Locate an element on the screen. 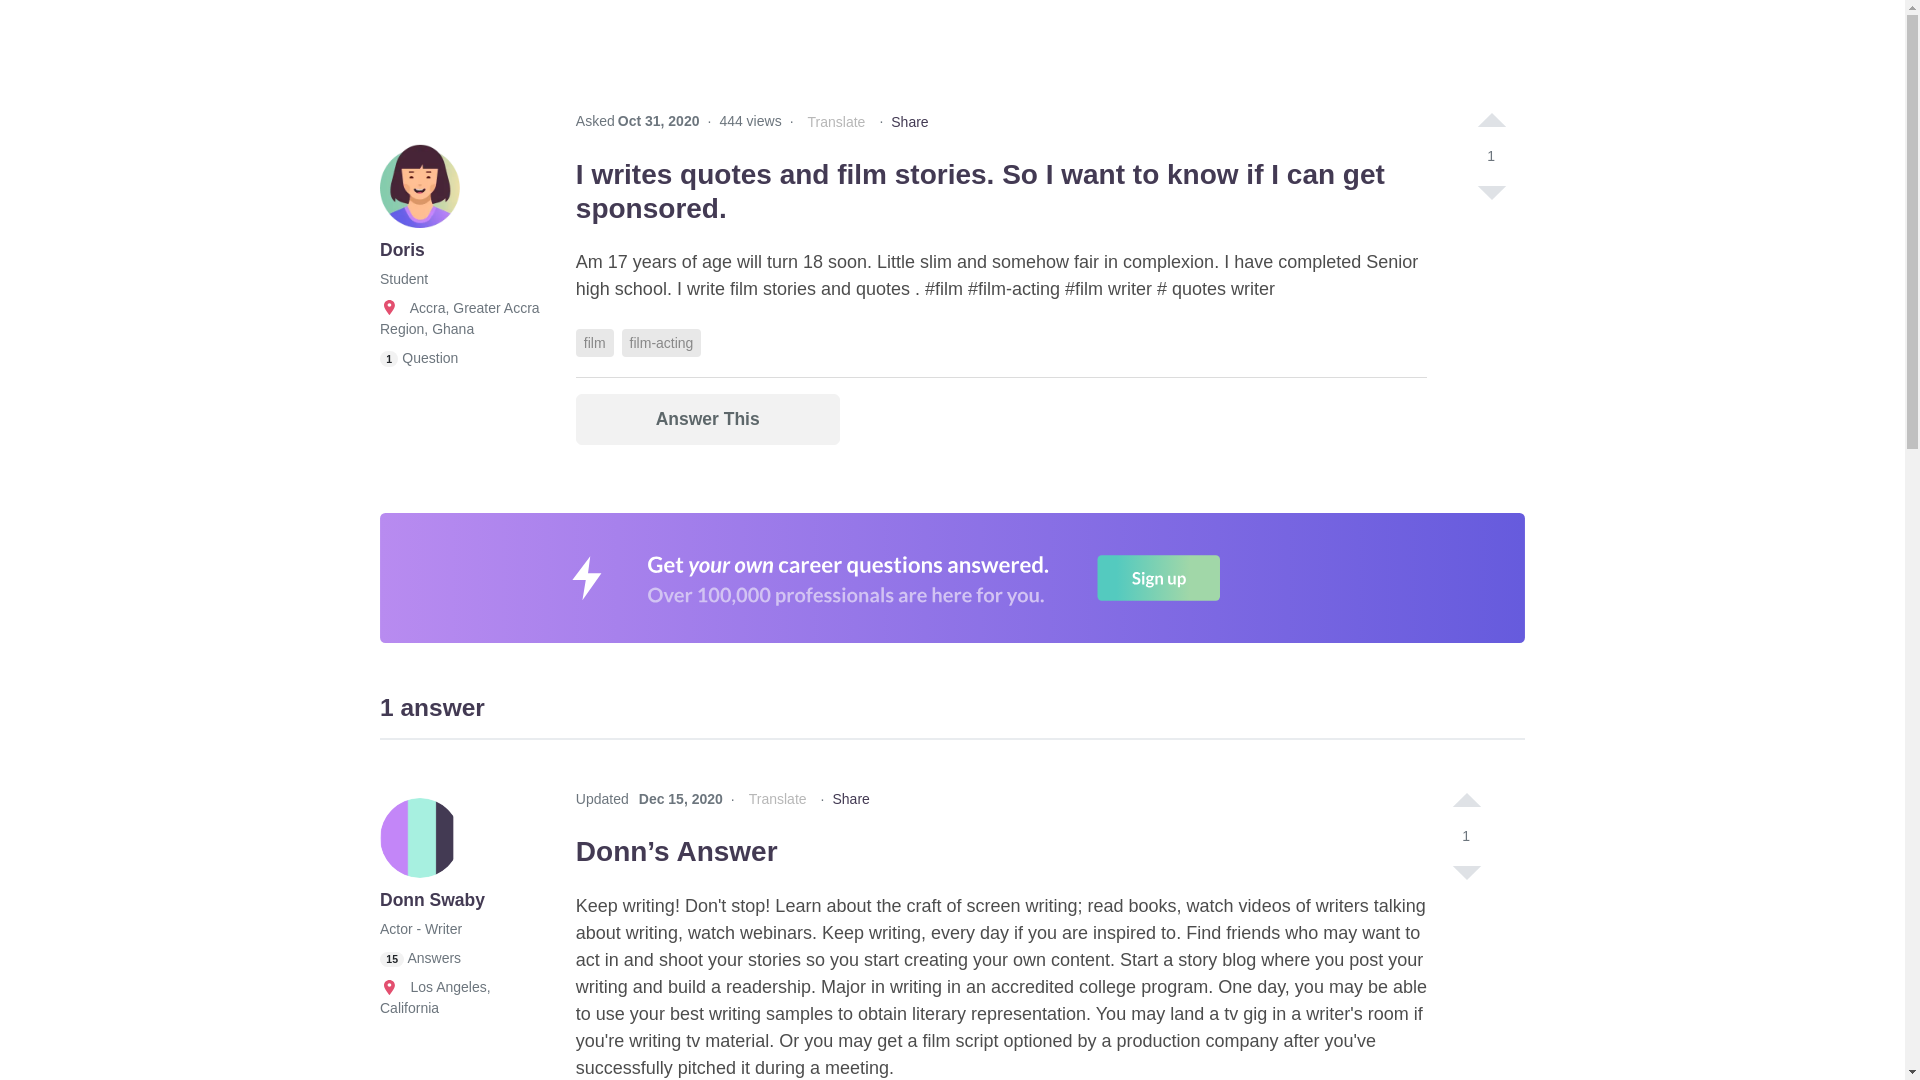 This screenshot has width=1920, height=1080. Translate is located at coordinates (836, 122).